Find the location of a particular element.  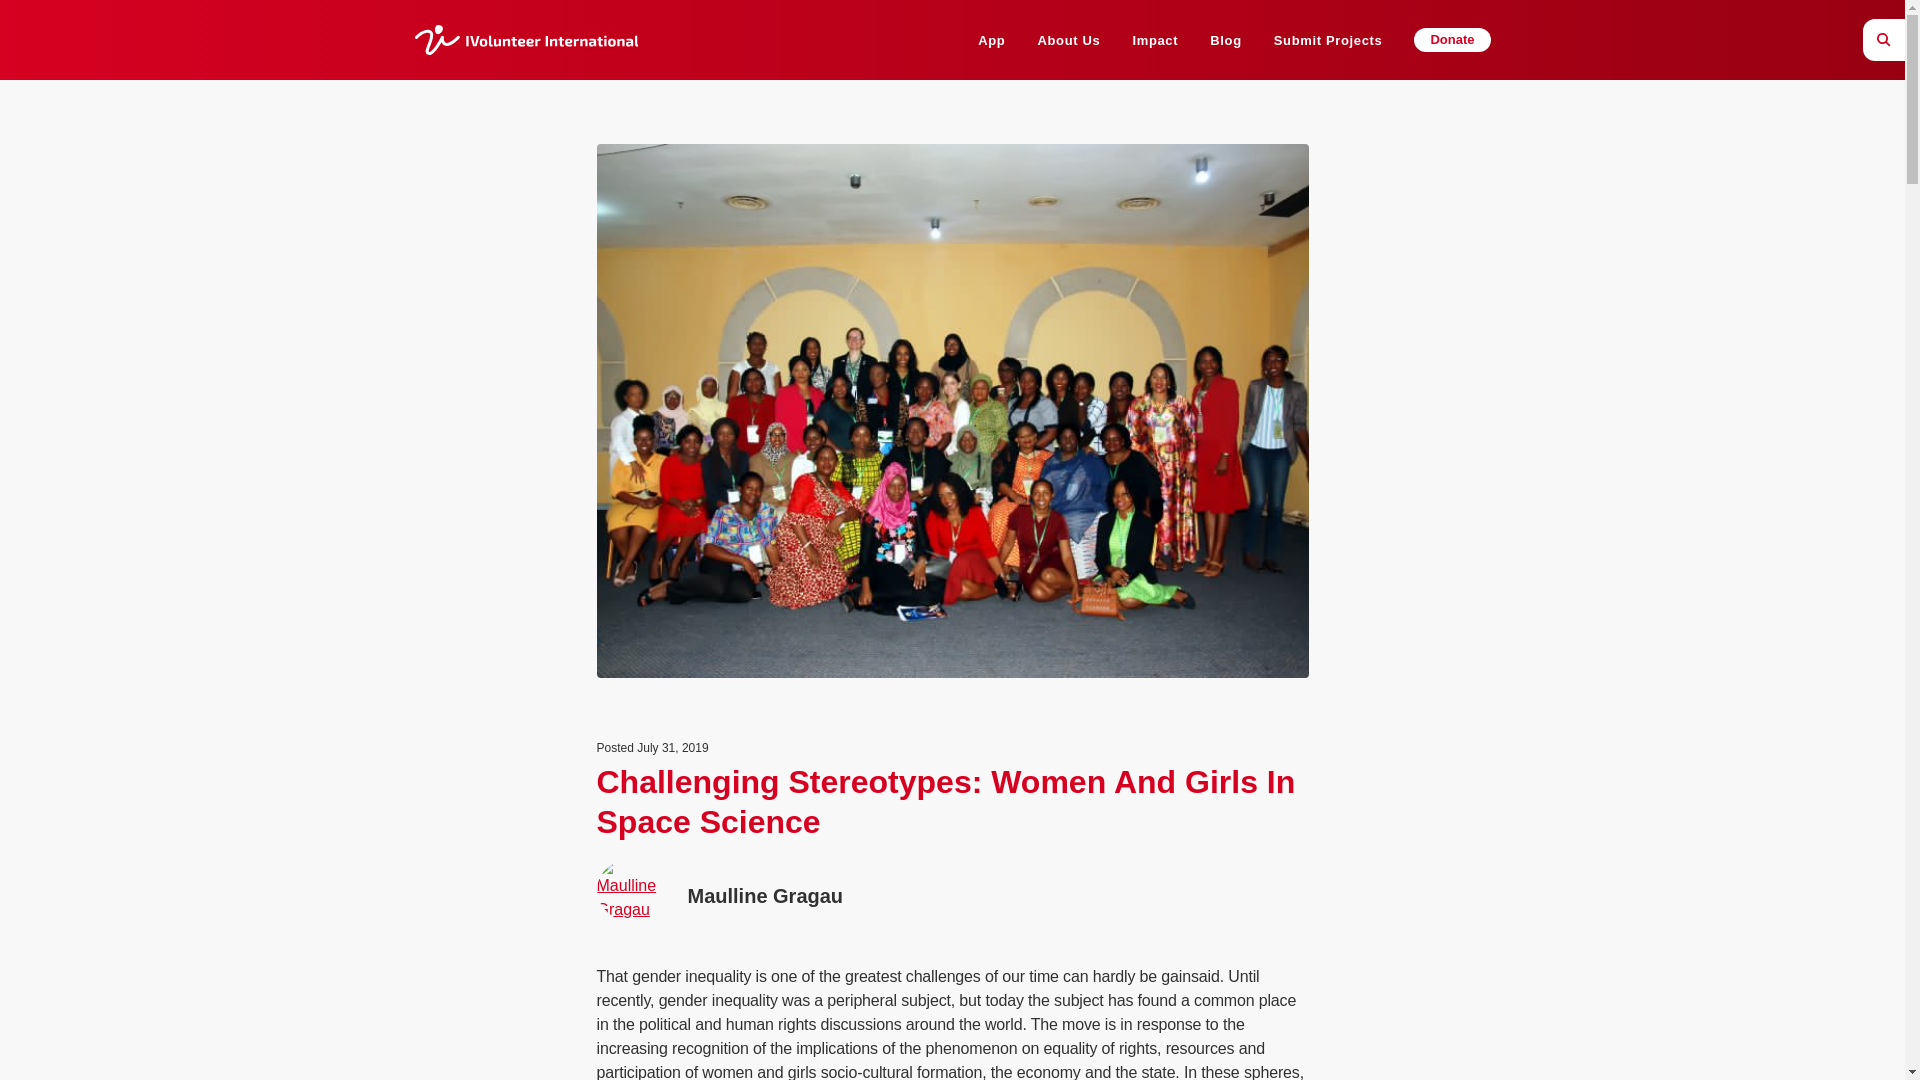

Impact is located at coordinates (1155, 40).